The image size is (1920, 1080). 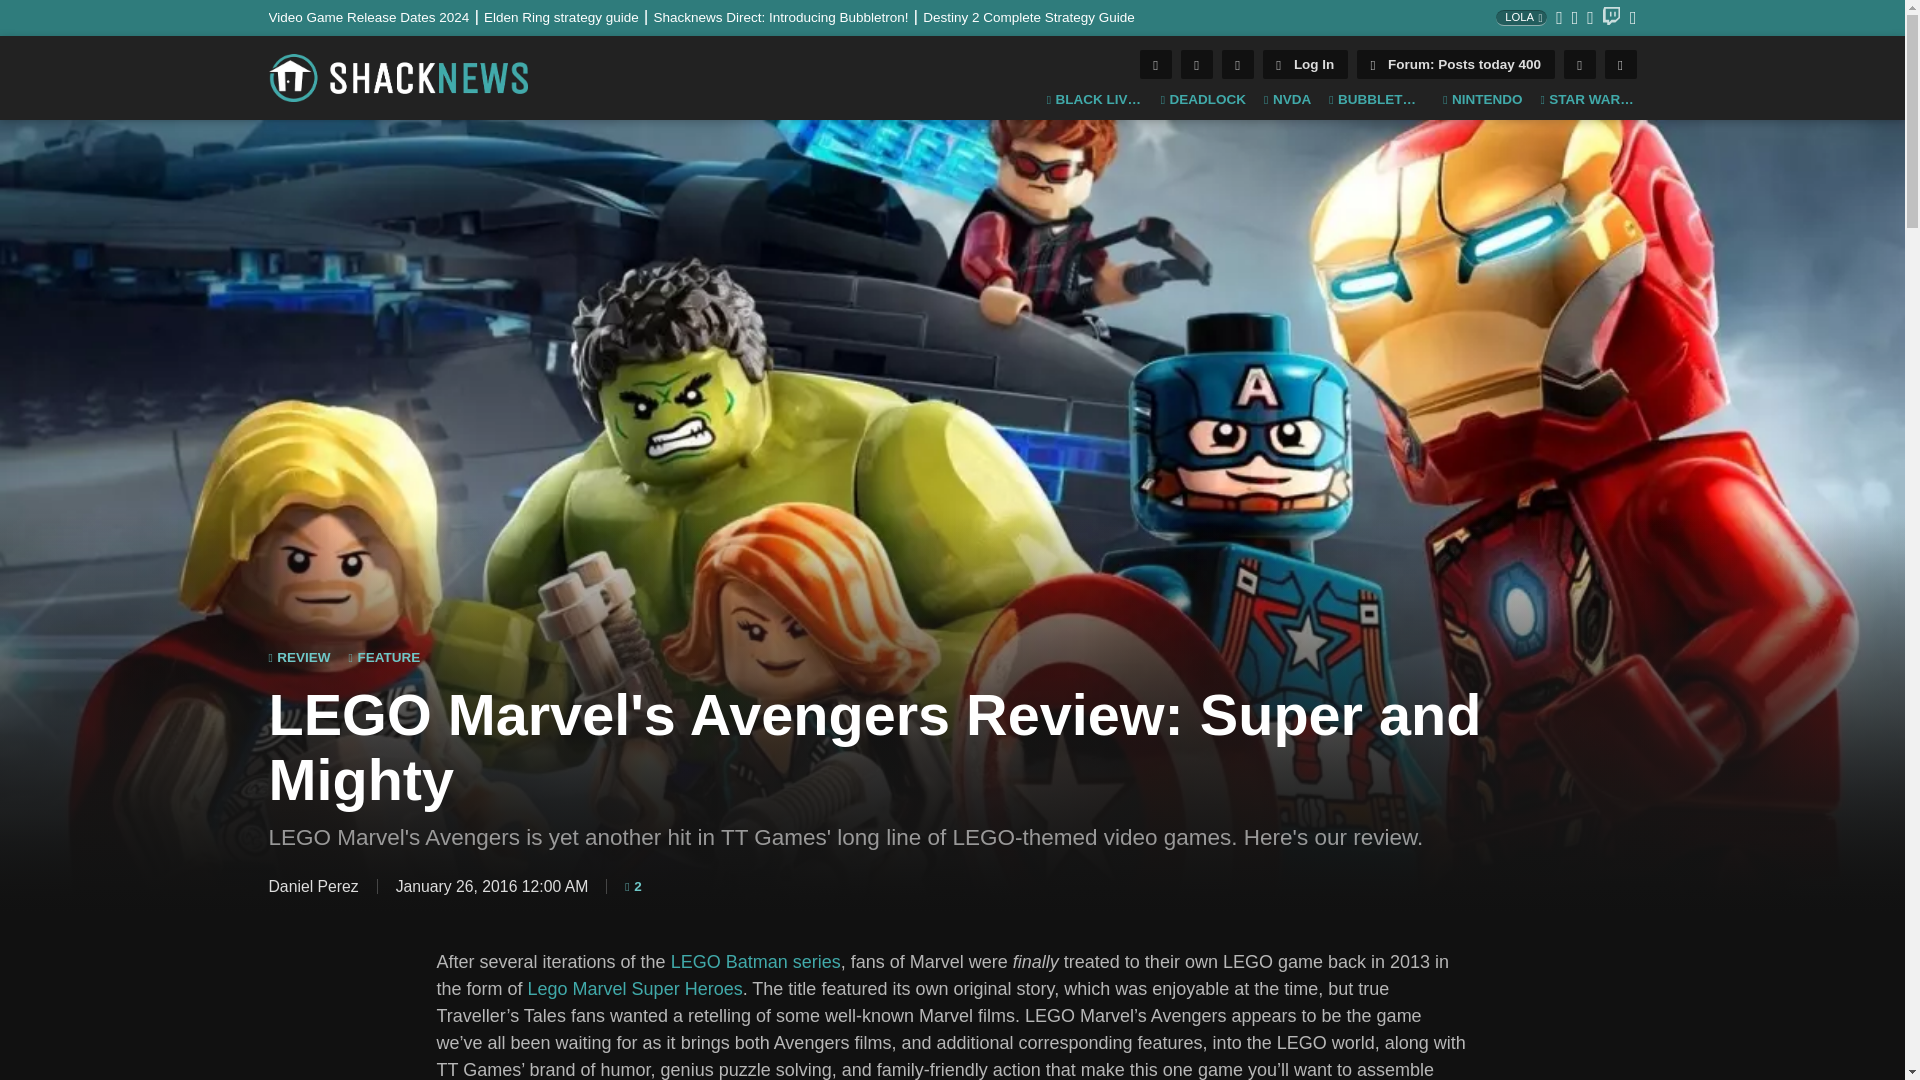 I want to click on FEATURE, so click(x=384, y=658).